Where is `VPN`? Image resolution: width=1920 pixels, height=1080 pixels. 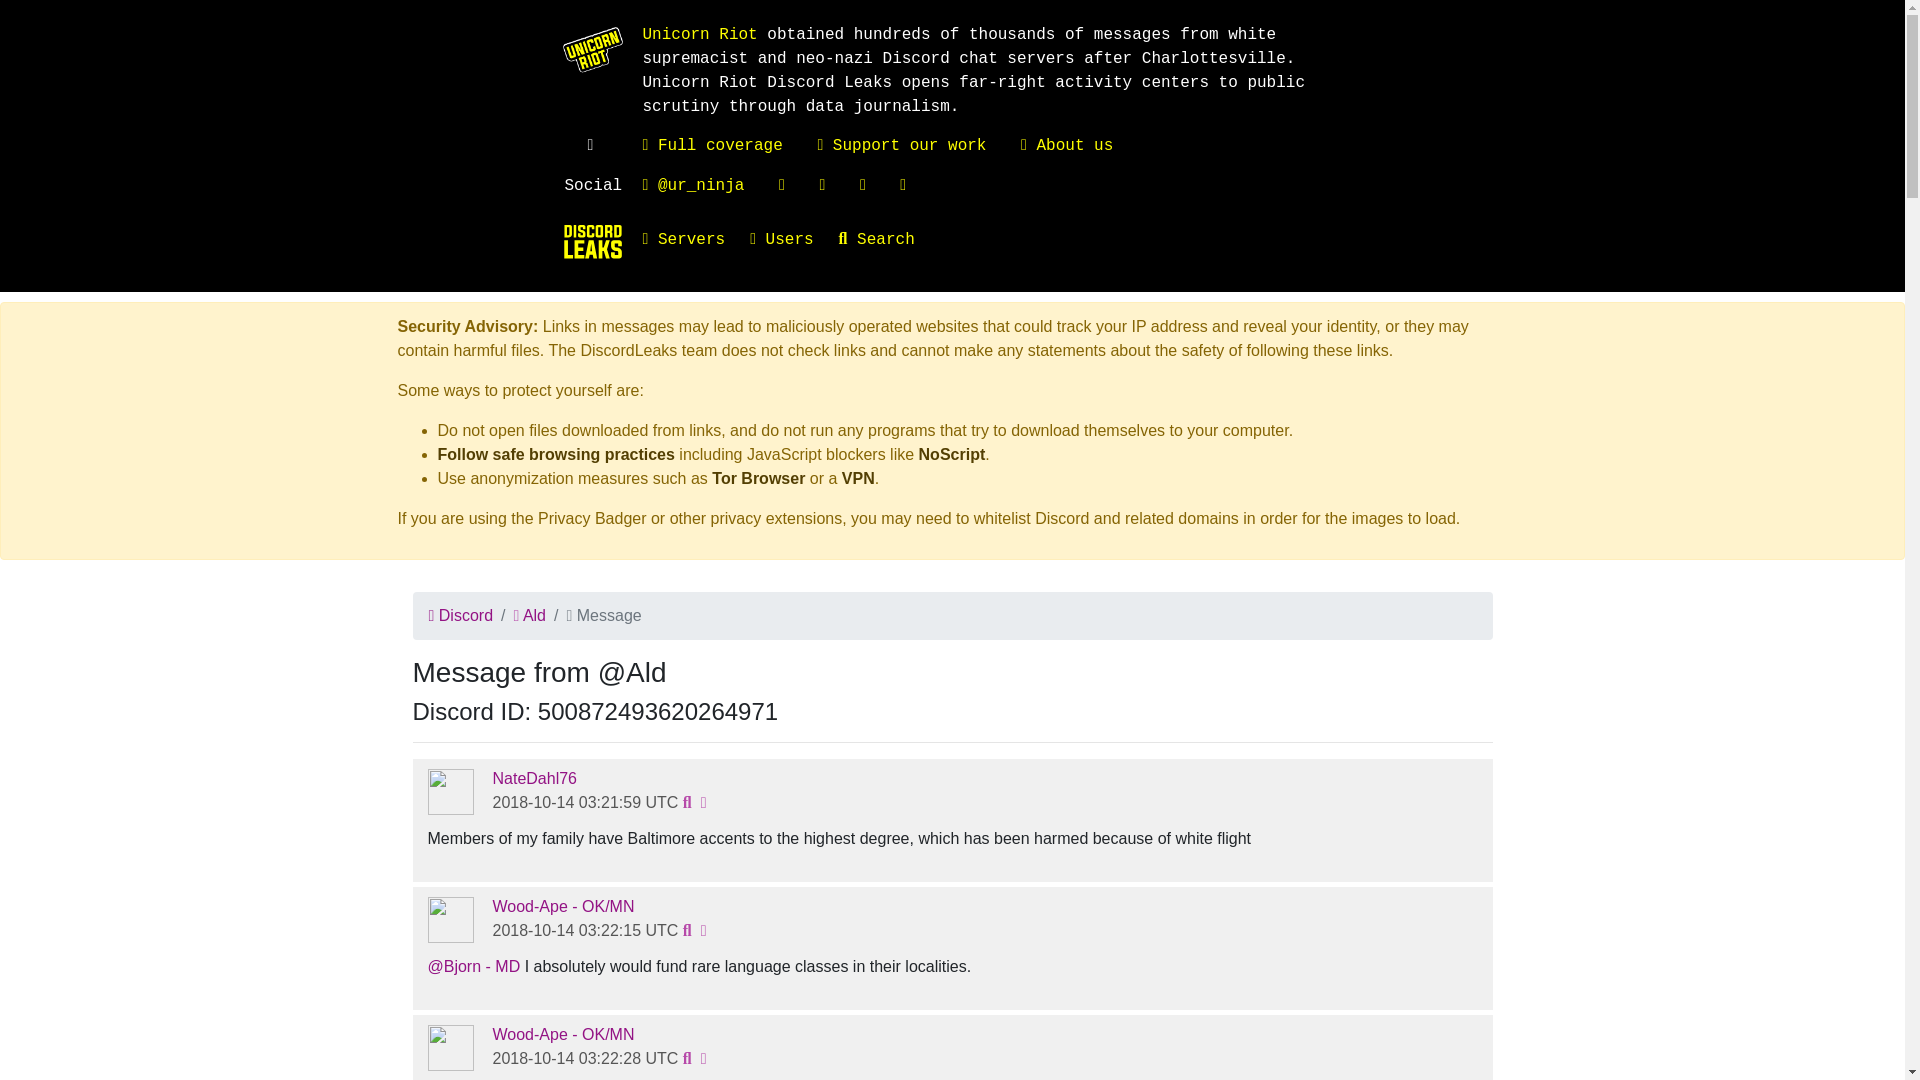
VPN is located at coordinates (858, 478).